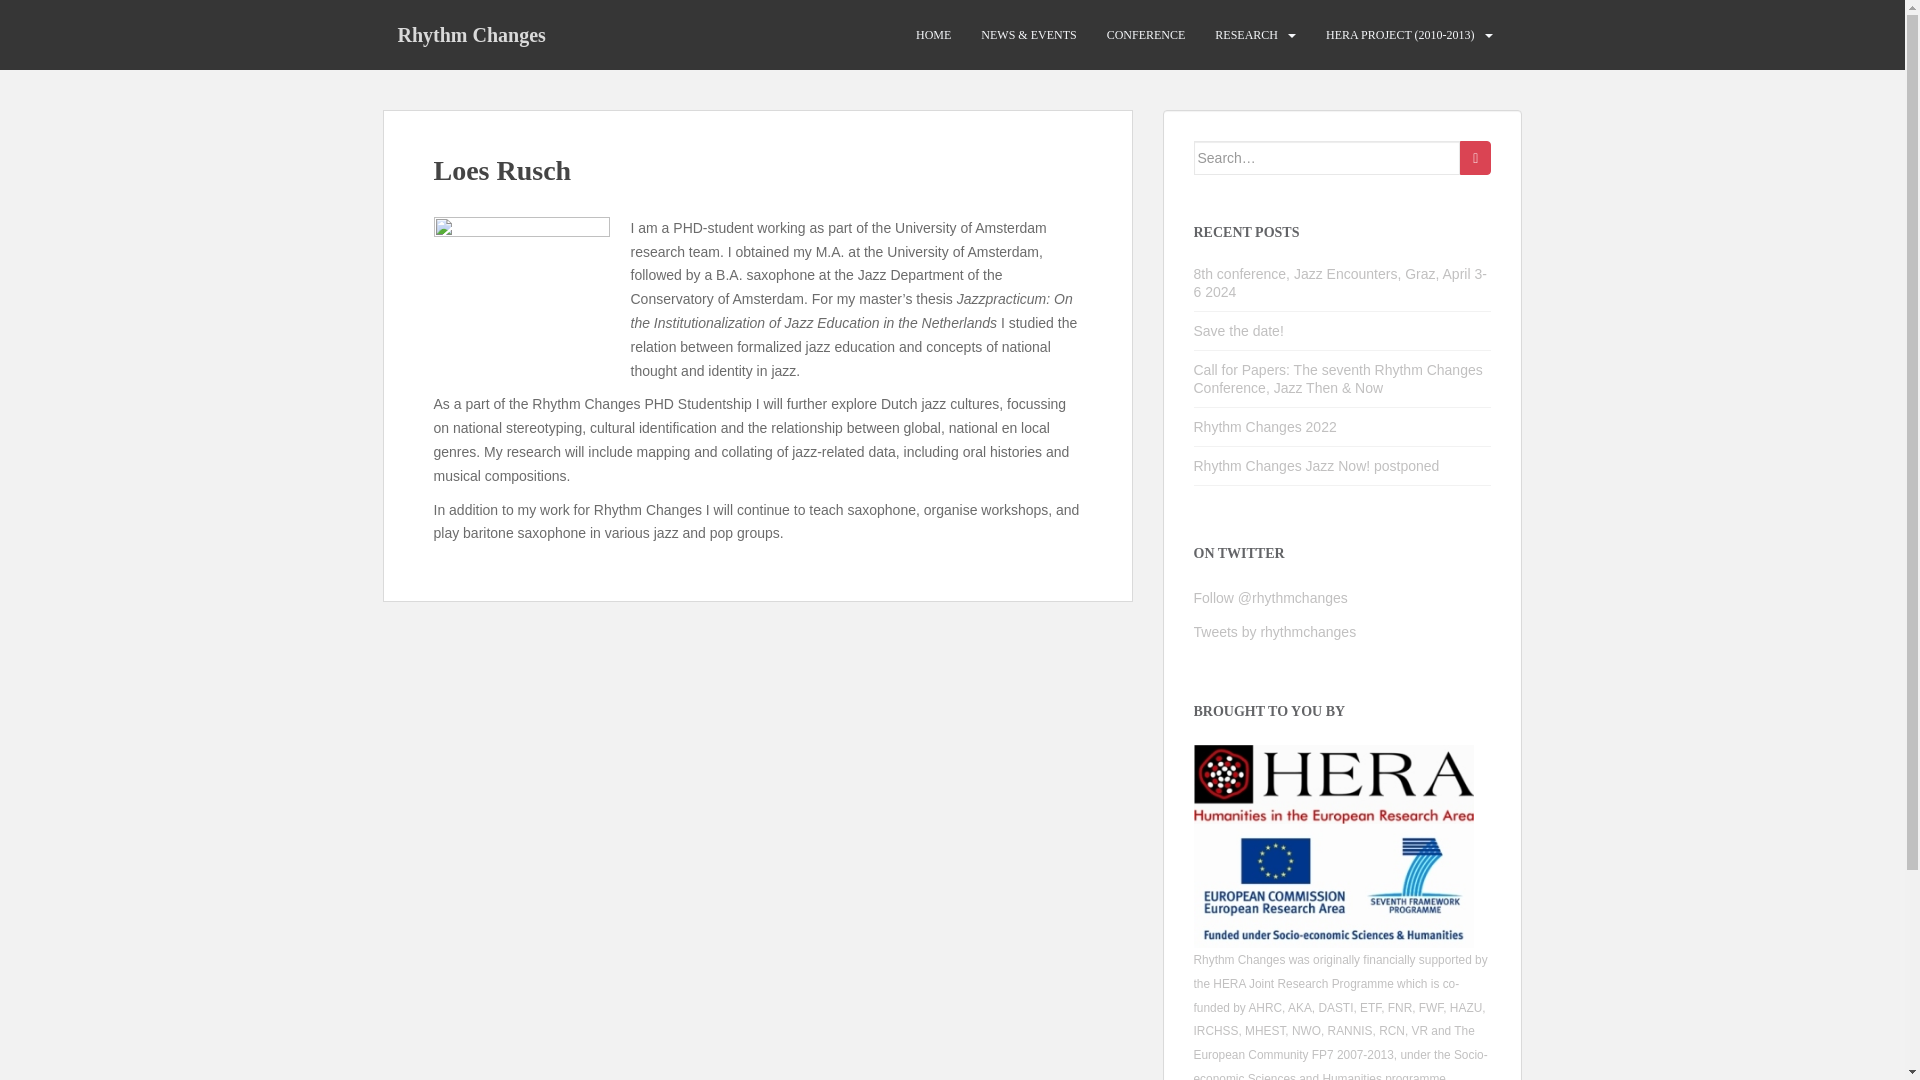 The height and width of the screenshot is (1080, 1920). Describe the element at coordinates (1276, 632) in the screenshot. I see `Tweets by rhythmchanges` at that location.